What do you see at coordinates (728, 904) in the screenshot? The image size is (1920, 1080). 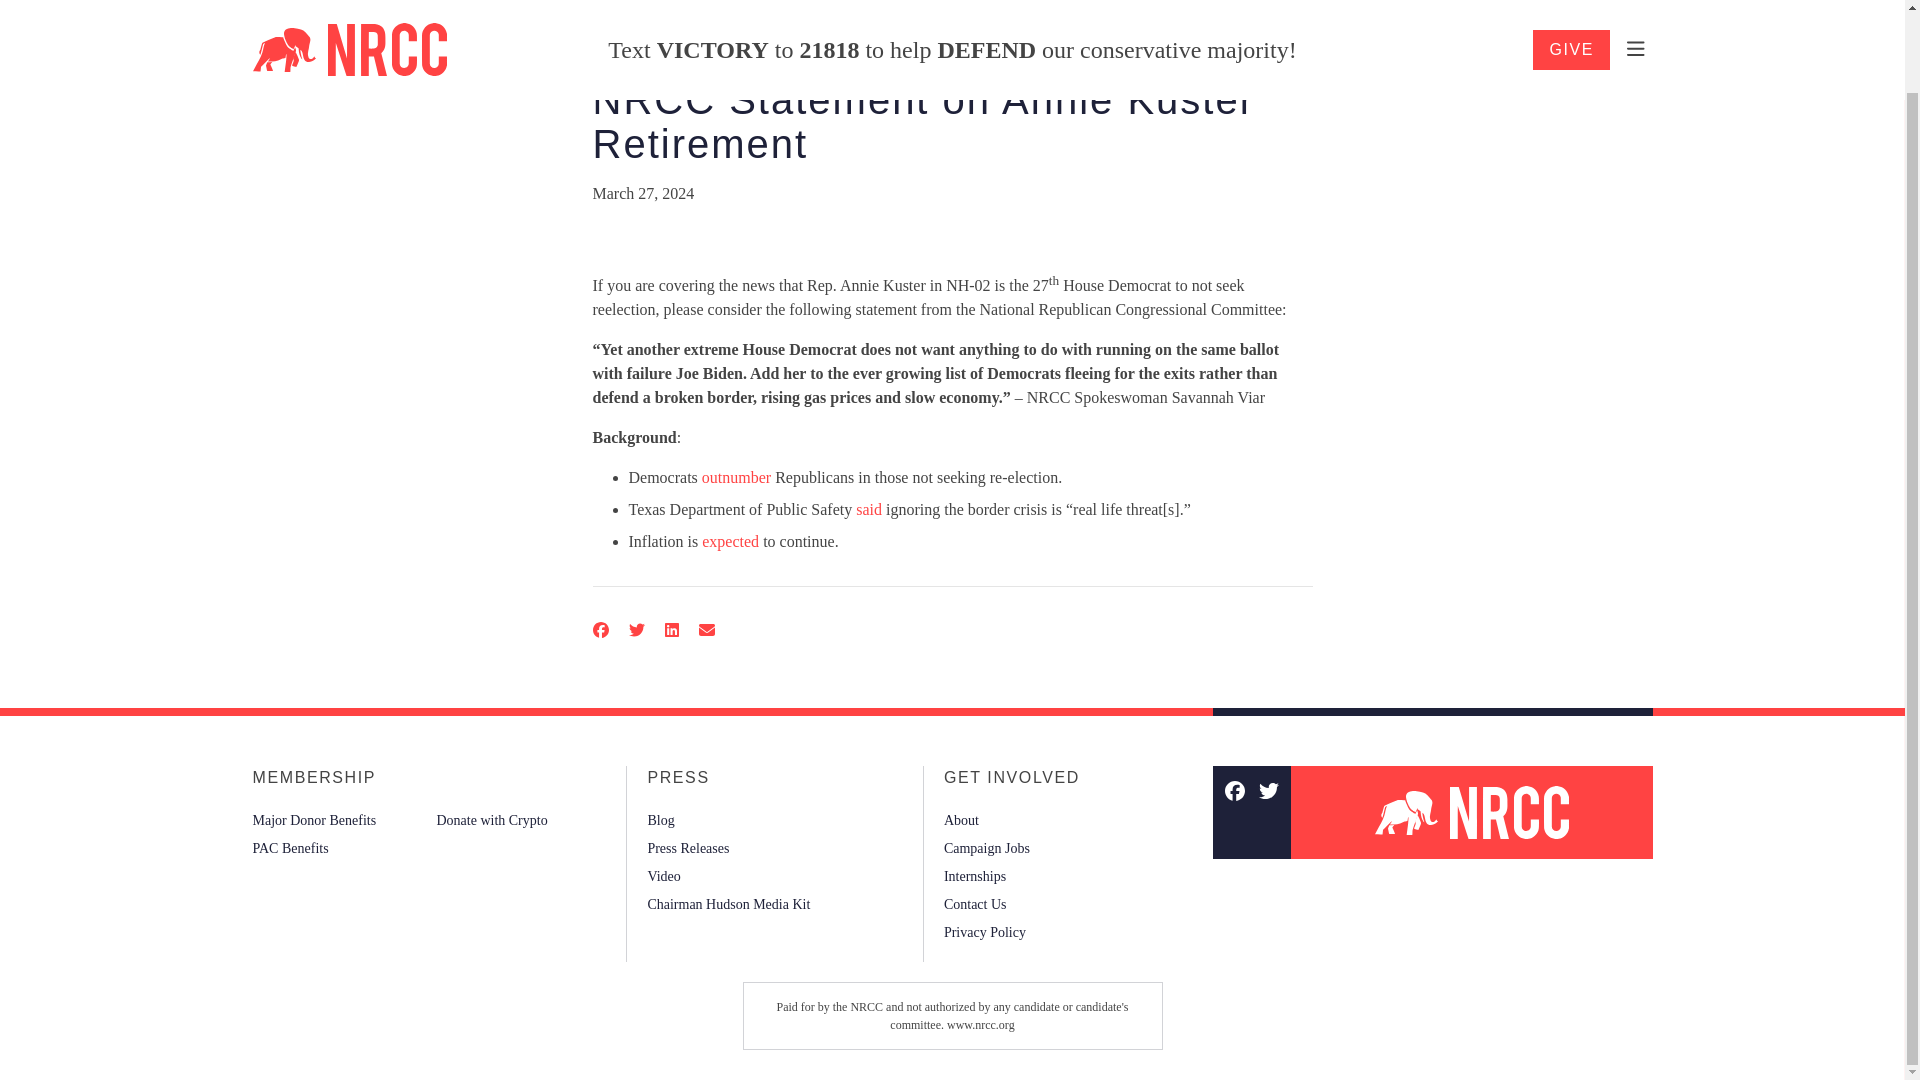 I see `Chairman Hudson Media Kit` at bounding box center [728, 904].